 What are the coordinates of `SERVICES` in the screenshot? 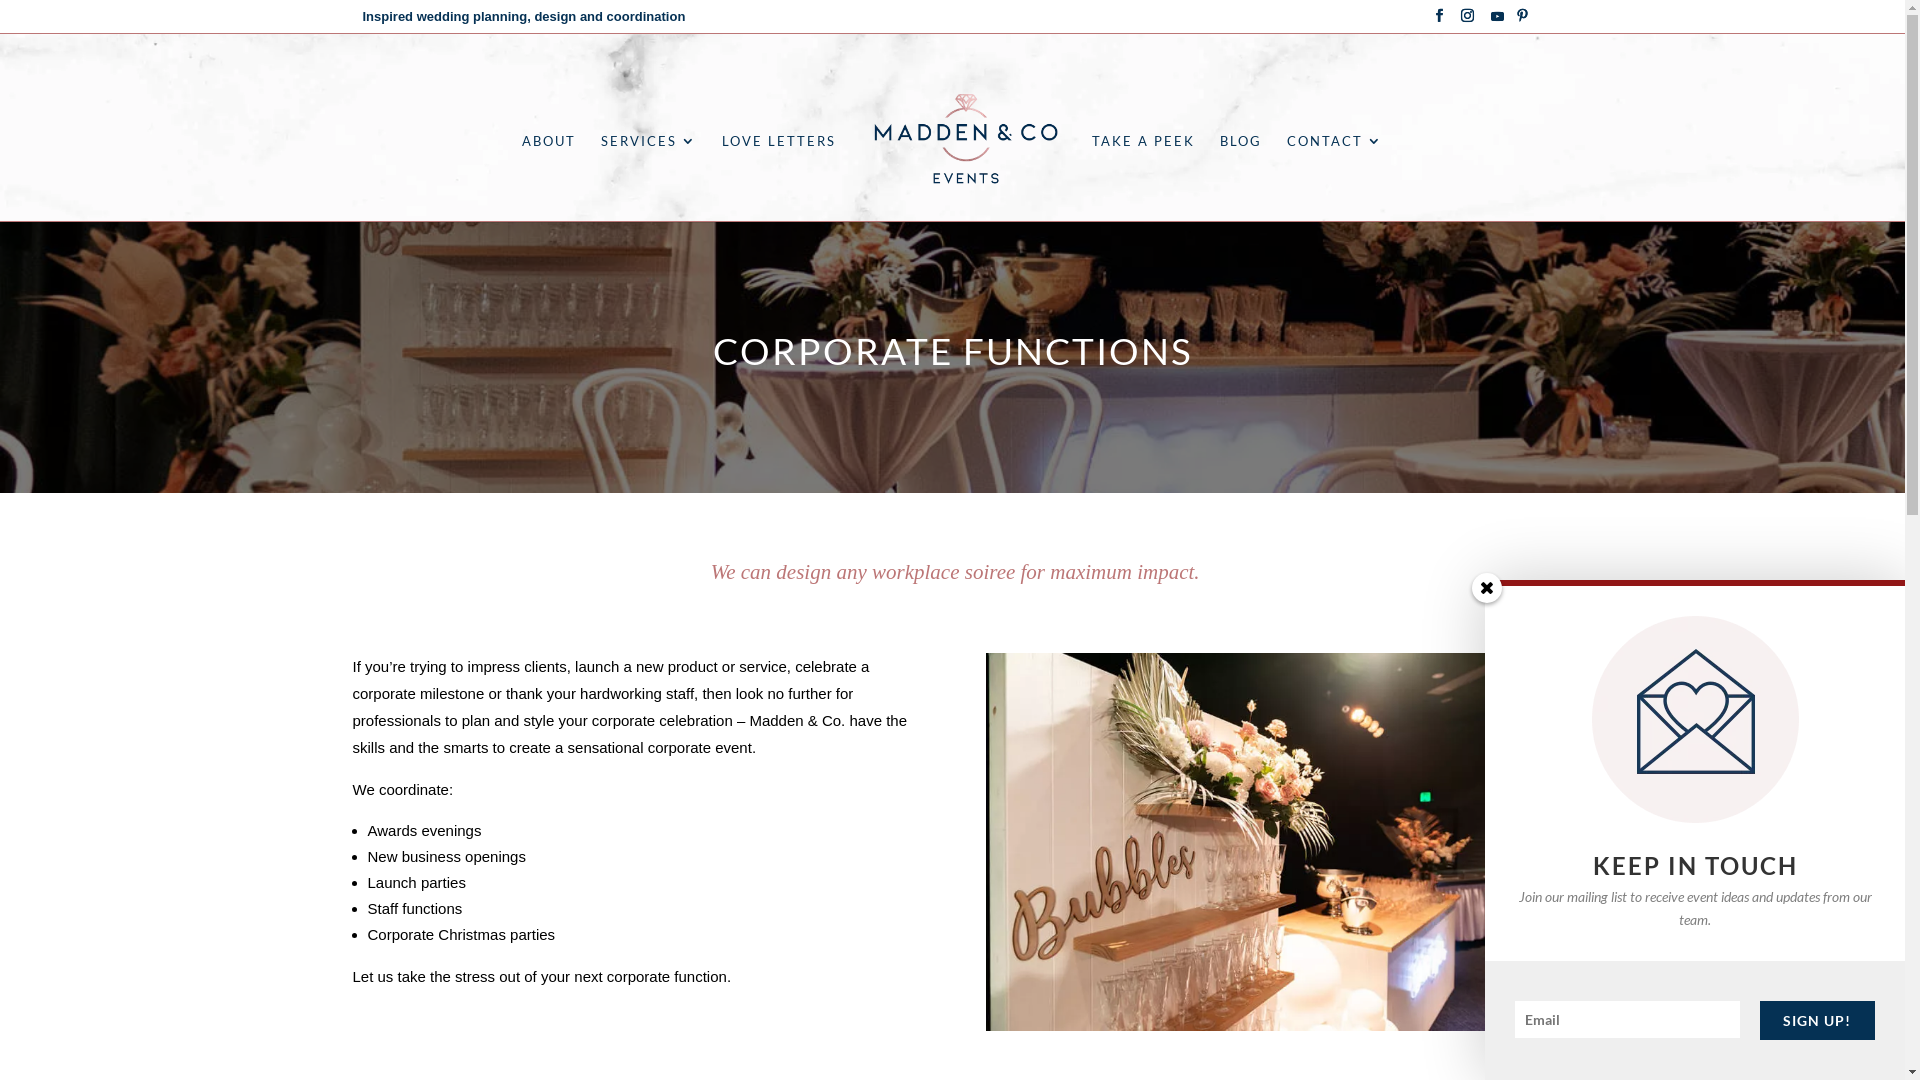 It's located at (649, 178).